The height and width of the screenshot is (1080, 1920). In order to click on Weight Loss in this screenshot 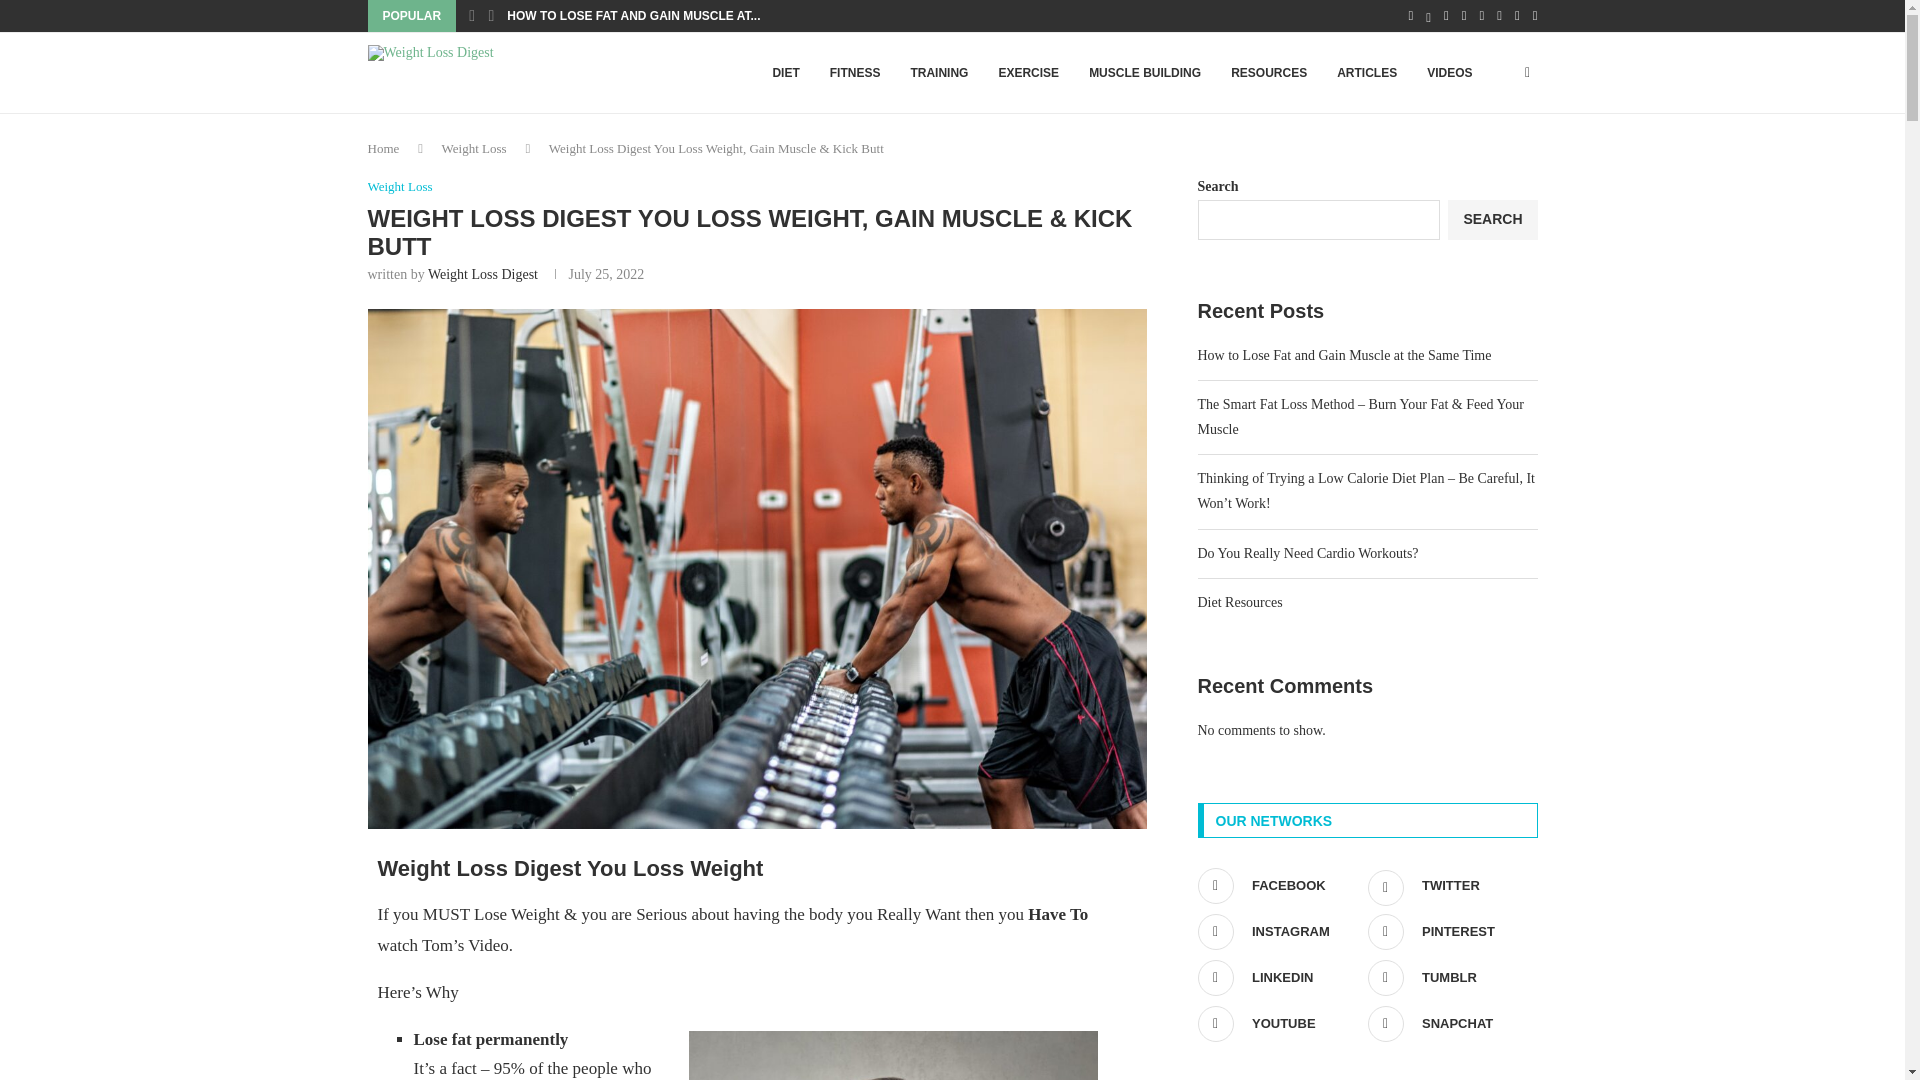, I will do `click(474, 148)`.